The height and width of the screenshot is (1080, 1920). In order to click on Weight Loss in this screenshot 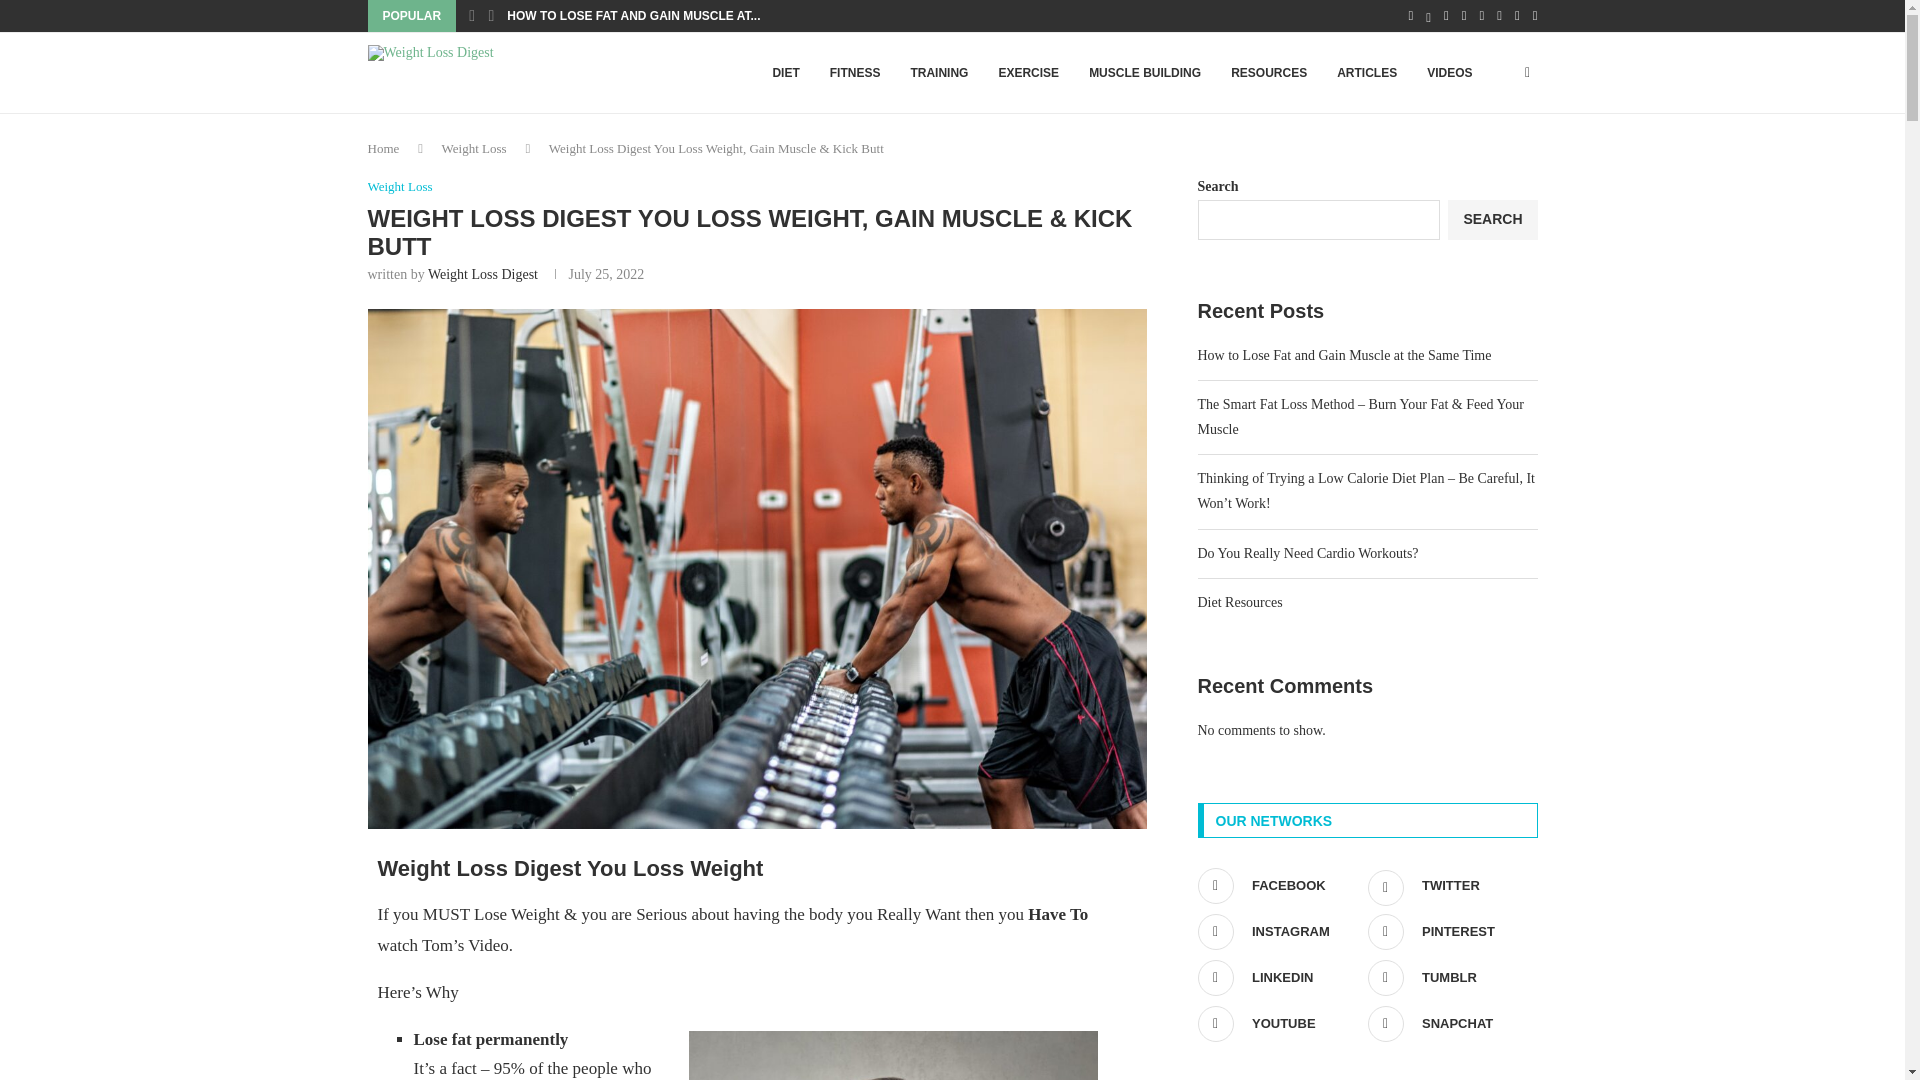, I will do `click(474, 148)`.